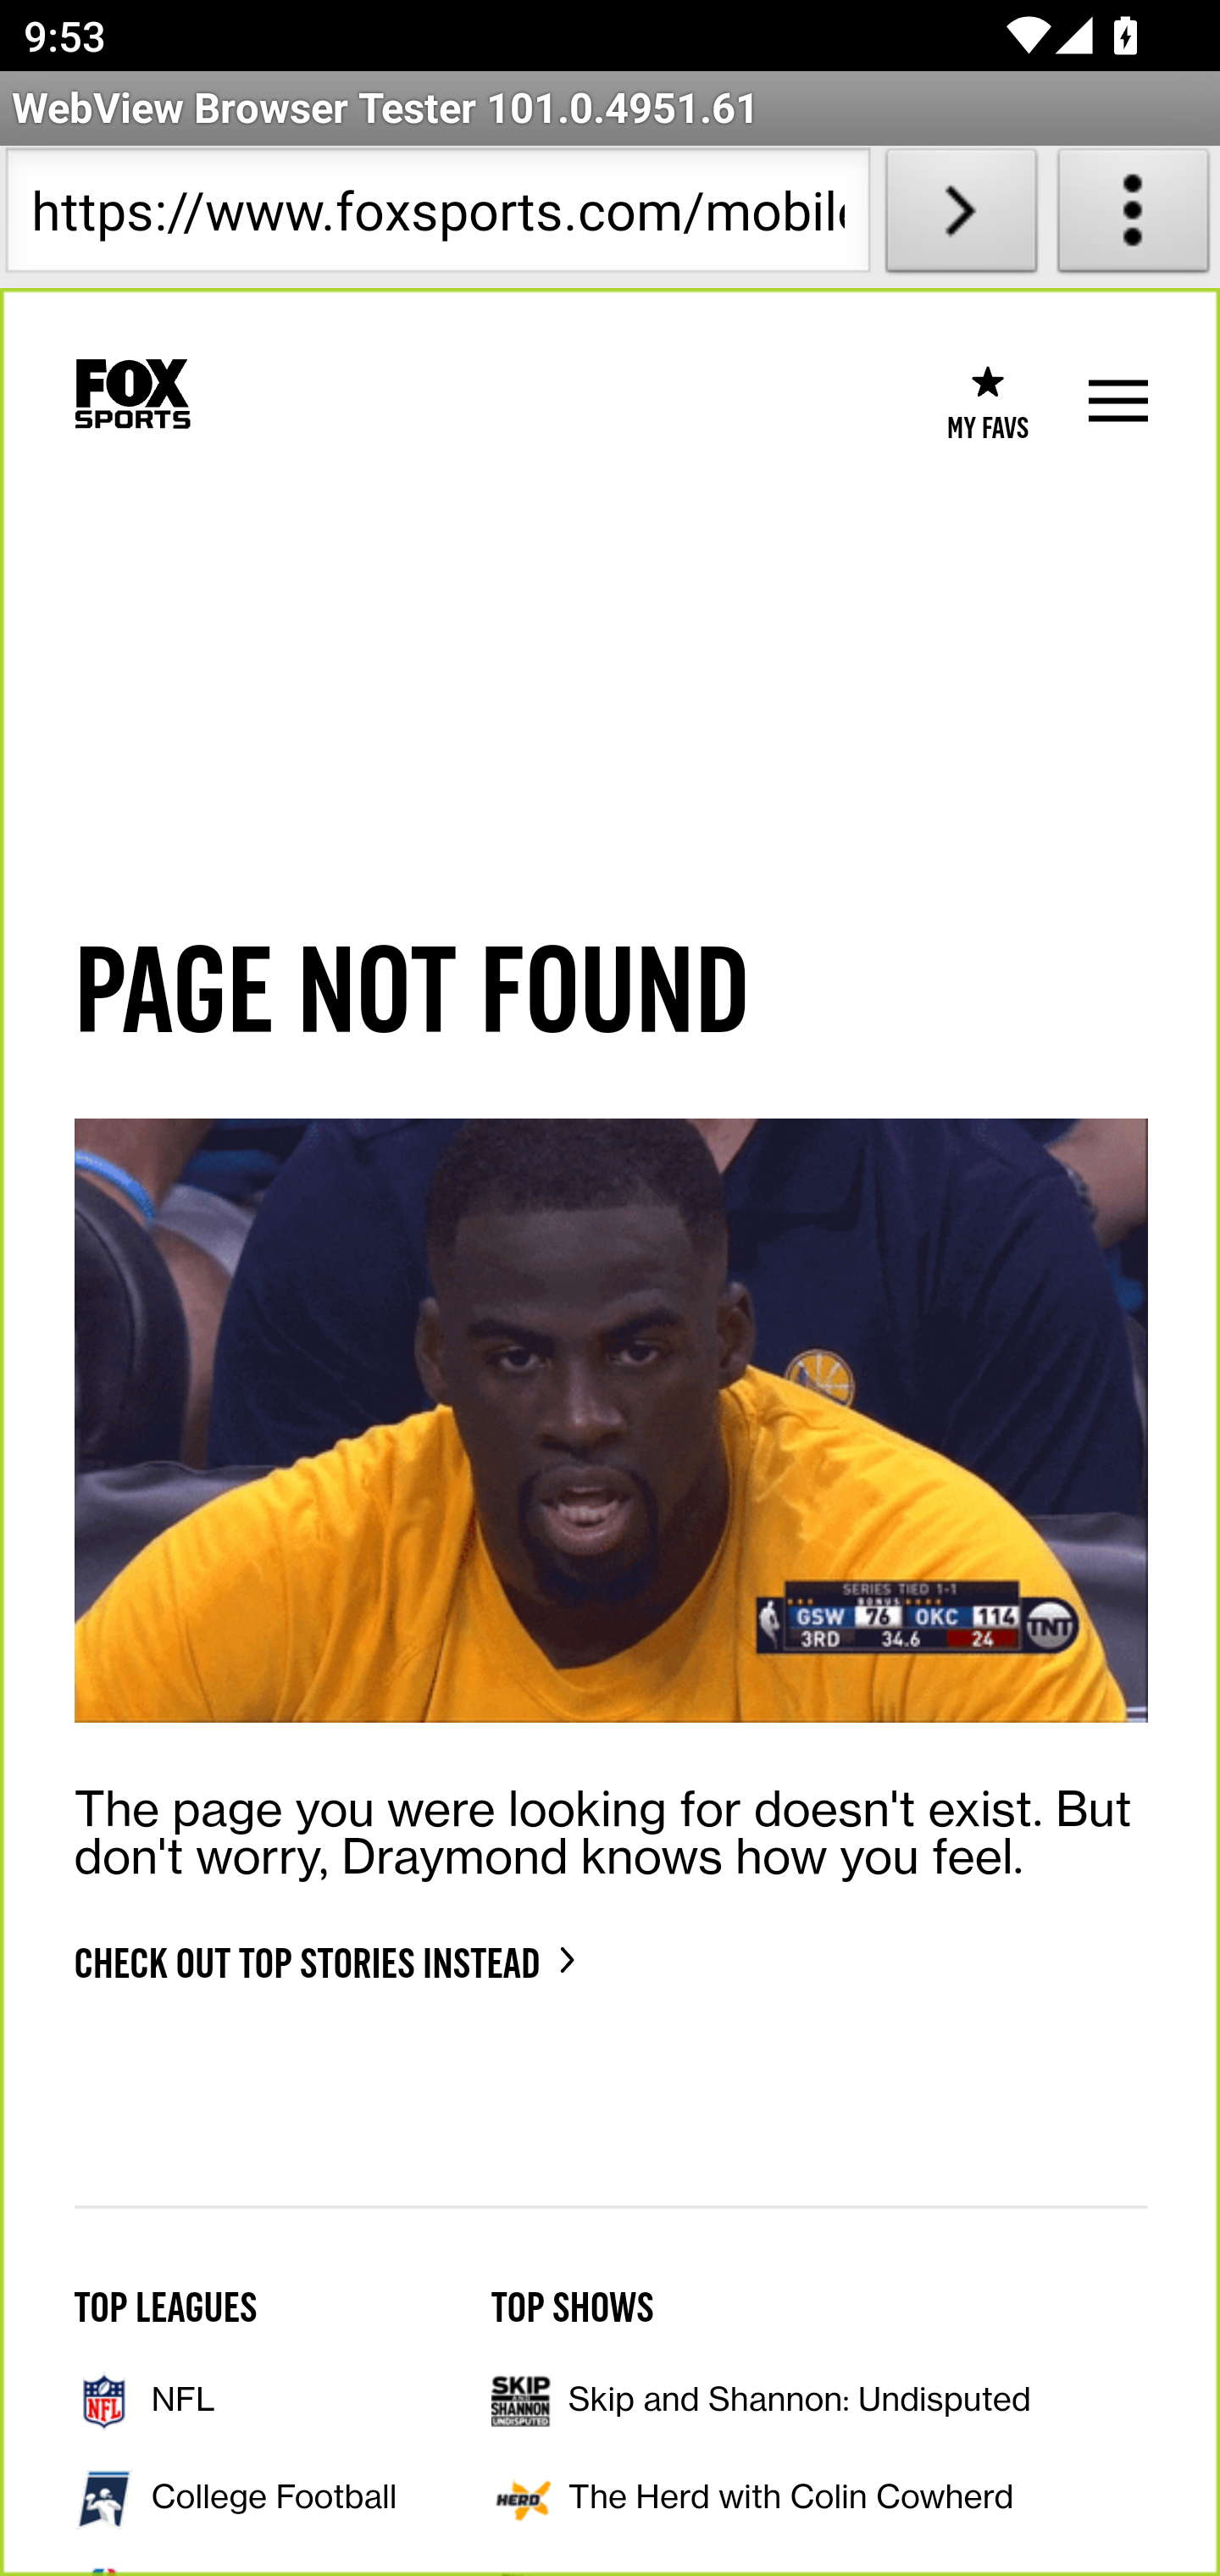 The height and width of the screenshot is (2576, 1220). I want to click on CHECK OUT TOP STORIES INSTEAD, so click(306, 1961).